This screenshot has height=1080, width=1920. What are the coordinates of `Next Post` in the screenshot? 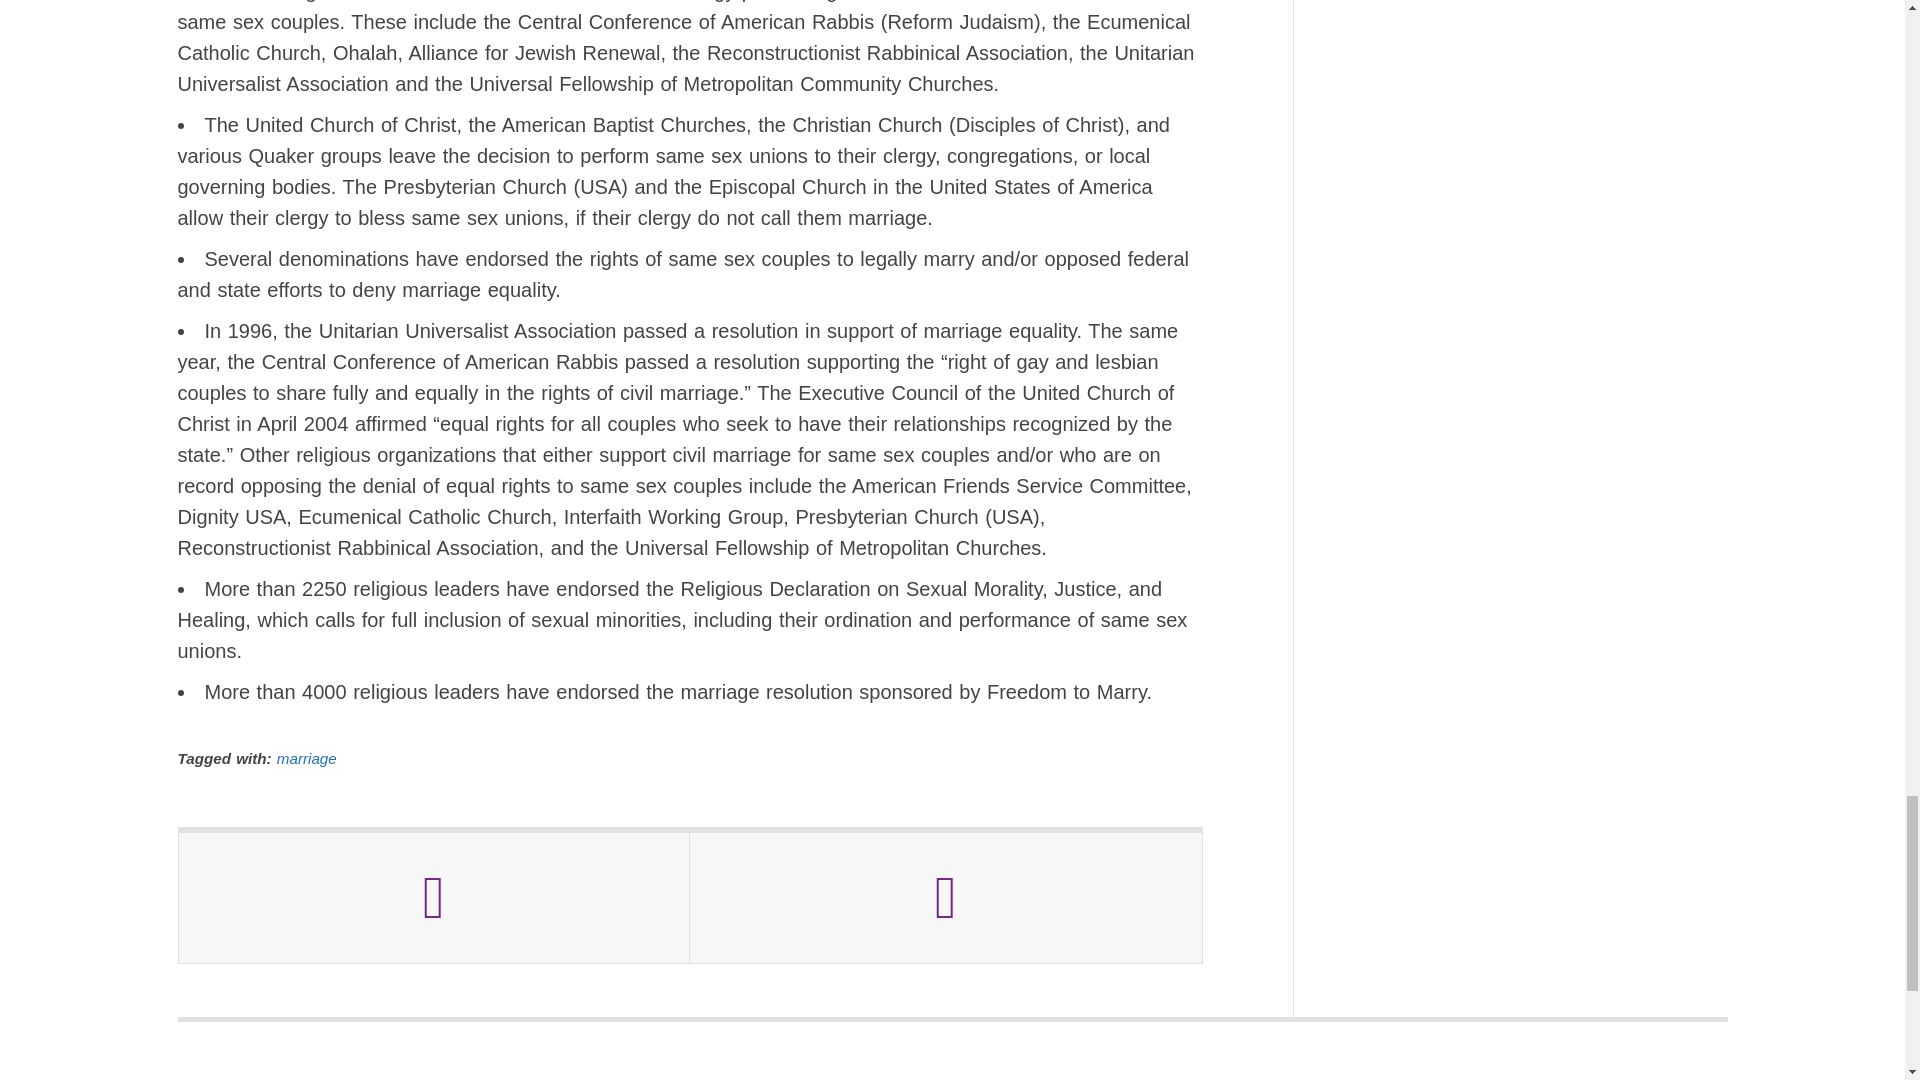 It's located at (945, 898).